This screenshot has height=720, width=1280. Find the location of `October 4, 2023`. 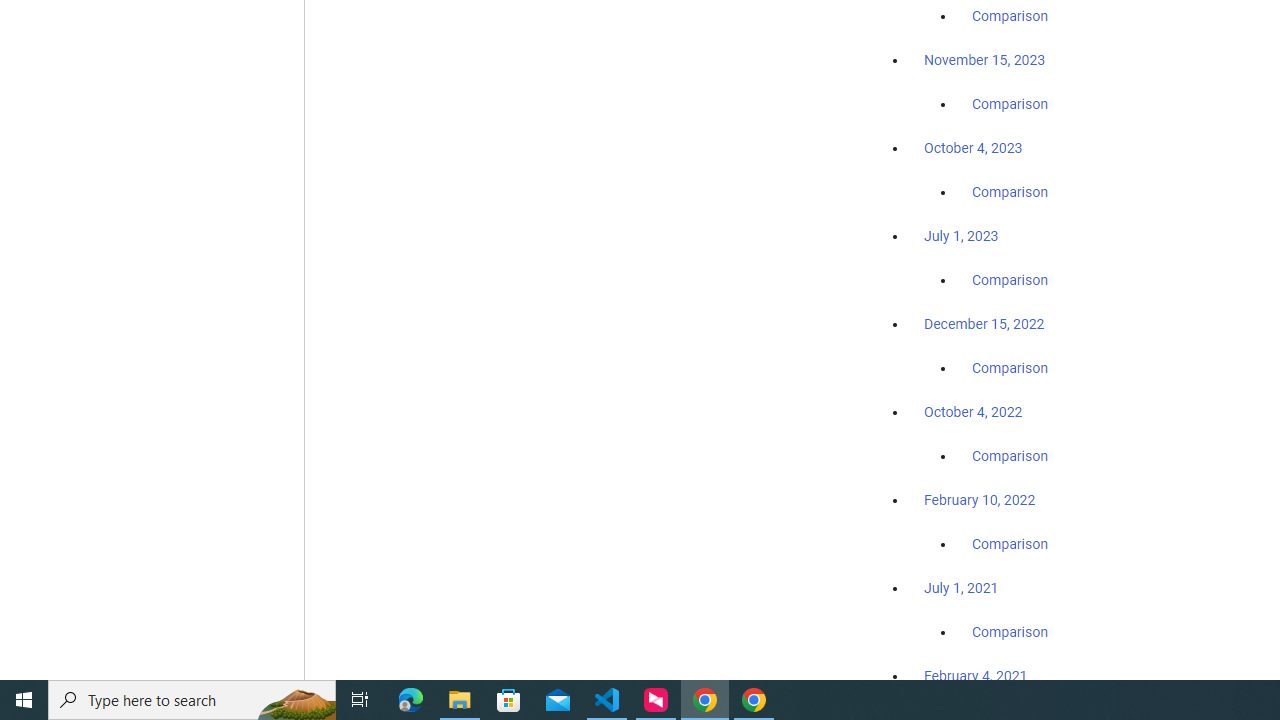

October 4, 2023 is located at coordinates (973, 148).